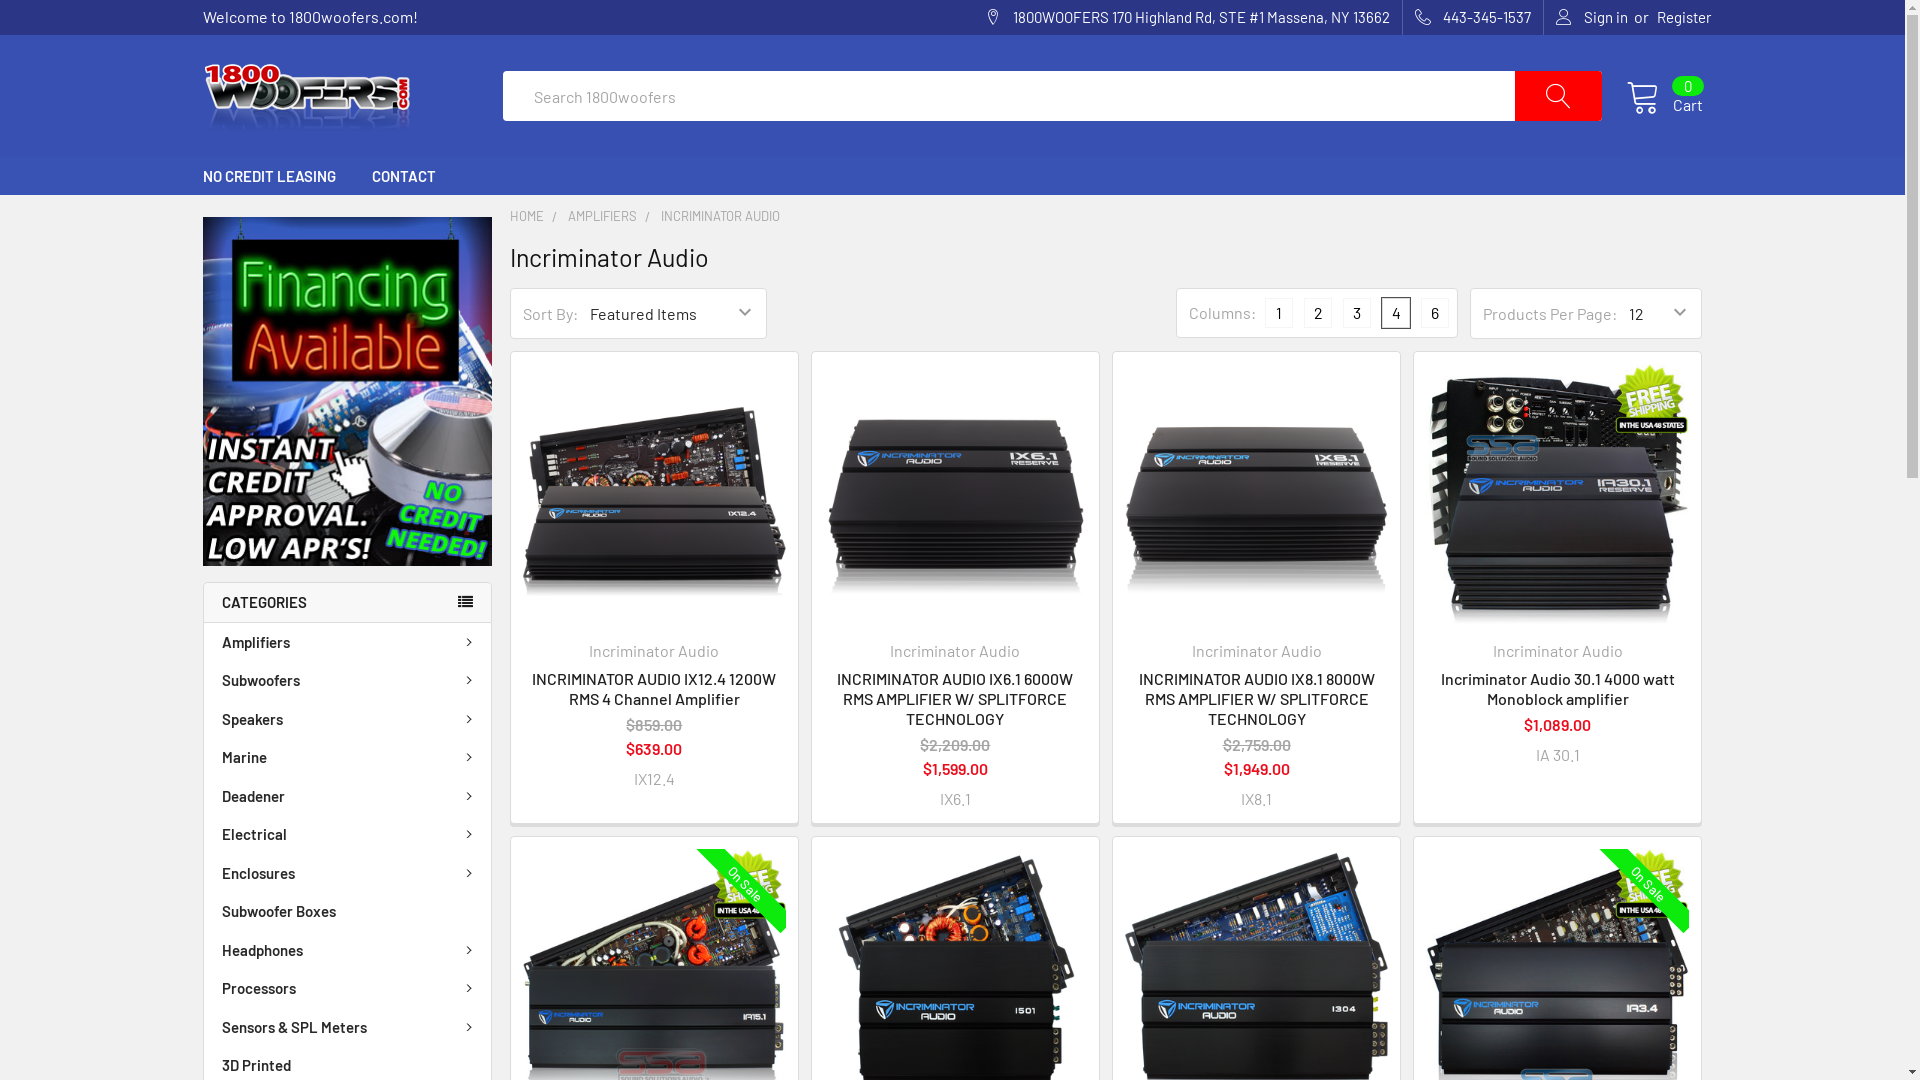 This screenshot has width=1920, height=1080. Describe the element at coordinates (348, 874) in the screenshot. I see `Enclosures` at that location.